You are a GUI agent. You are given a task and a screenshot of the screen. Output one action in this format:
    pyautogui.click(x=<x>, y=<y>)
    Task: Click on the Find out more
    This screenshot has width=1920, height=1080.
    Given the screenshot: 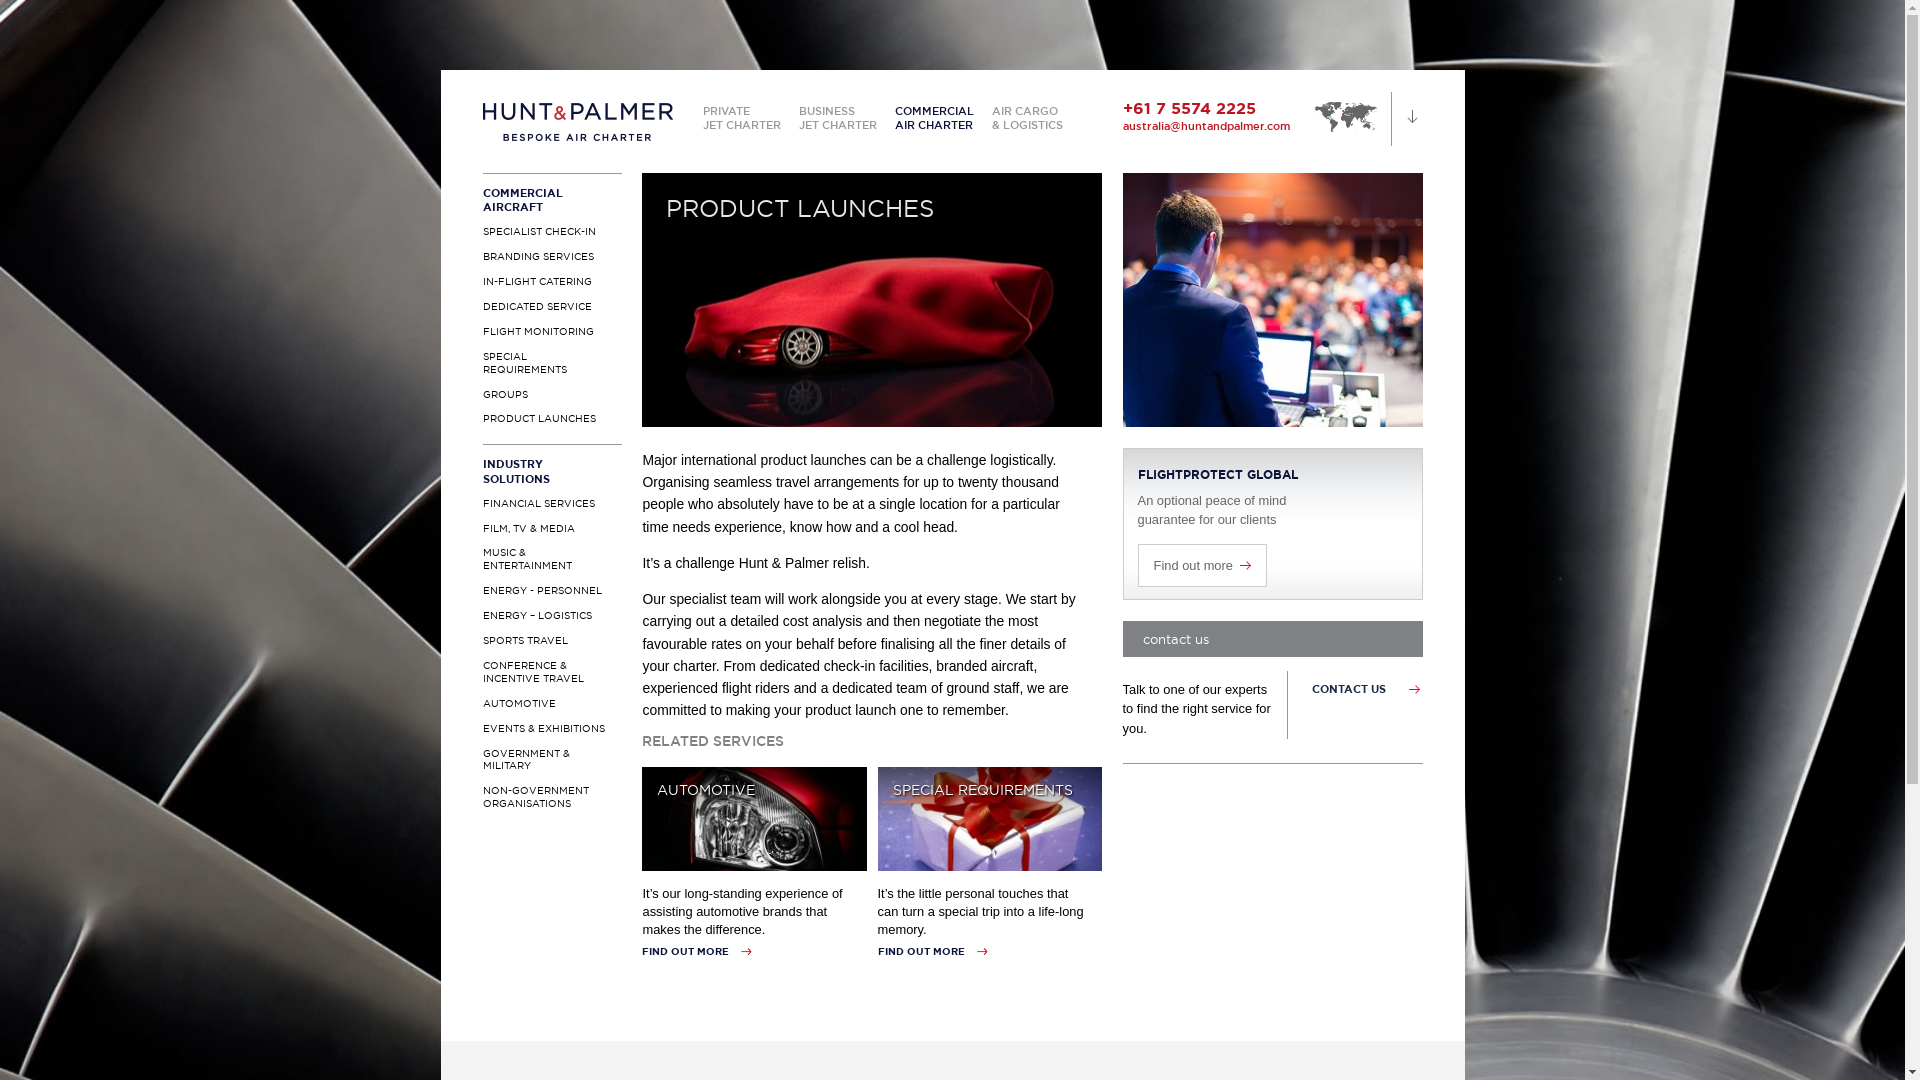 What is the action you would take?
    pyautogui.click(x=1202, y=566)
    